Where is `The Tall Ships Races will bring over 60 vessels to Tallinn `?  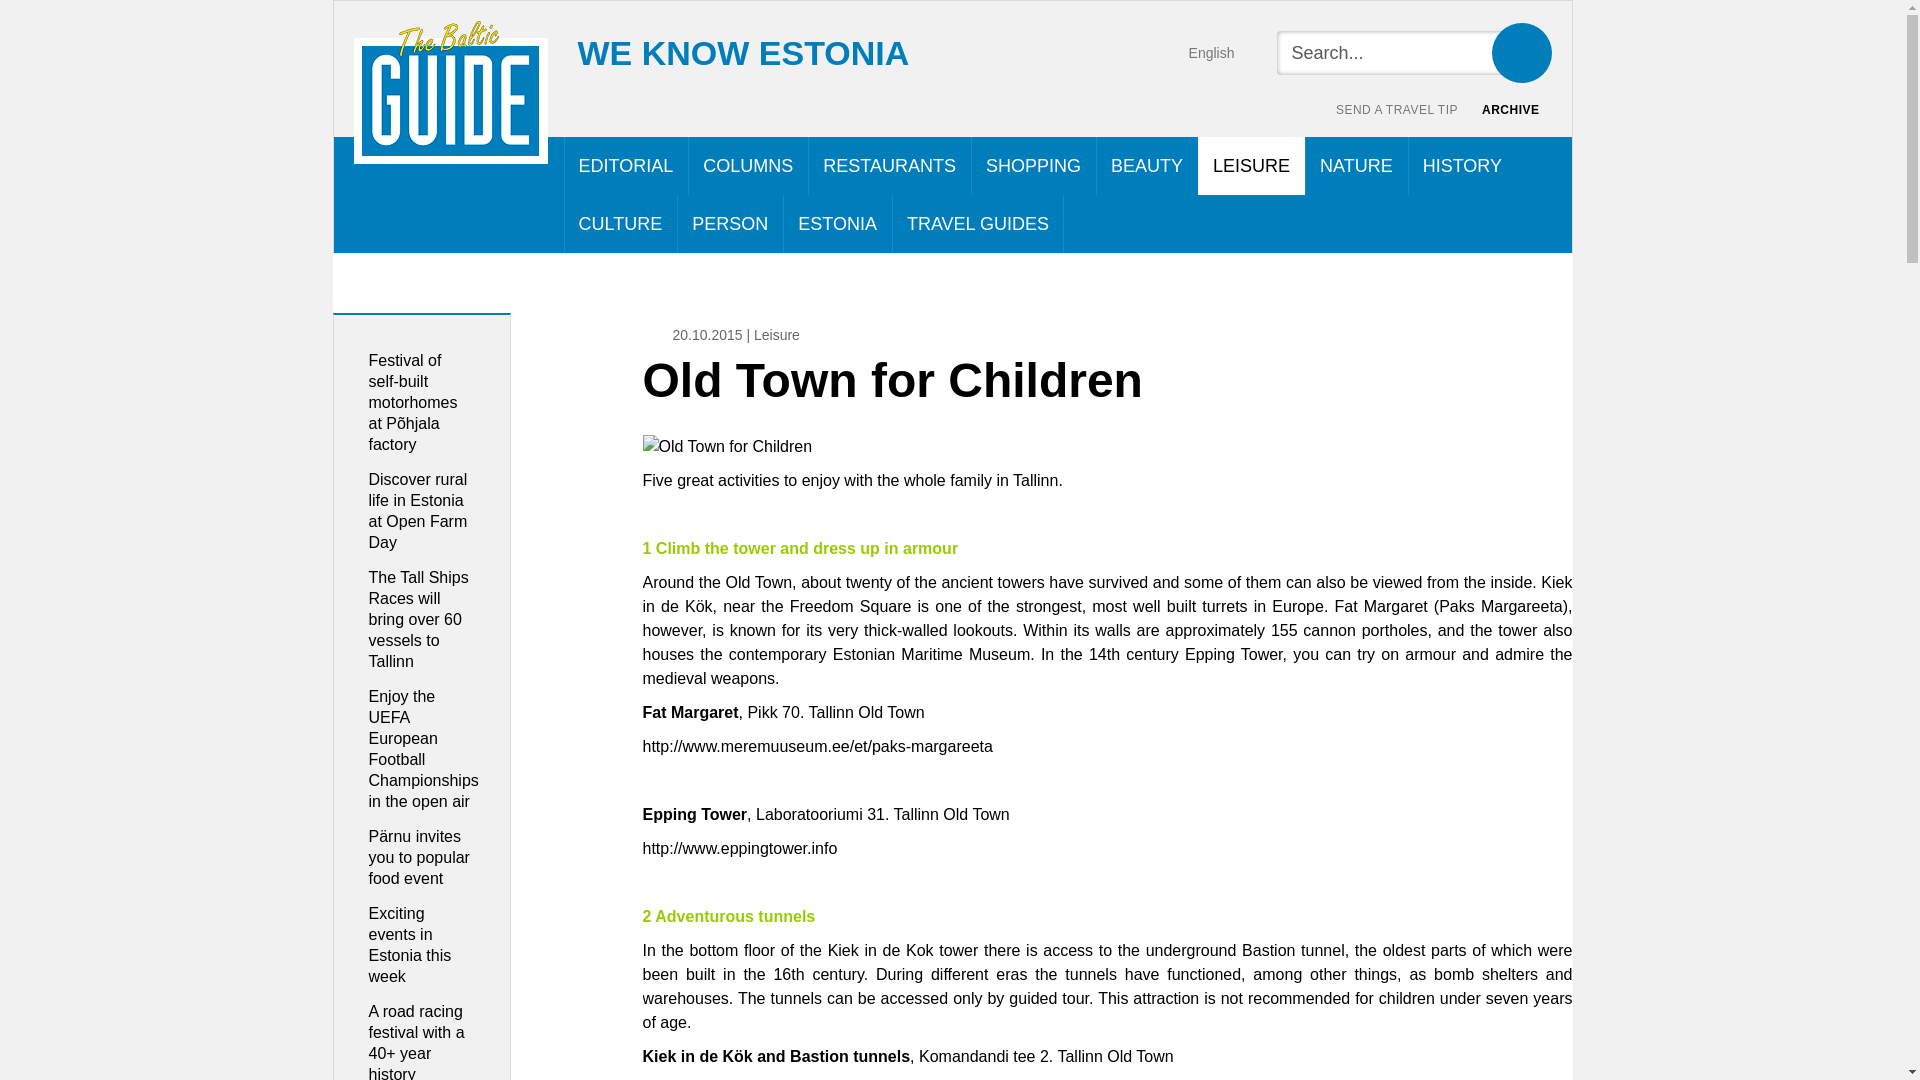 The Tall Ships Races will bring over 60 vessels to Tallinn  is located at coordinates (418, 619).